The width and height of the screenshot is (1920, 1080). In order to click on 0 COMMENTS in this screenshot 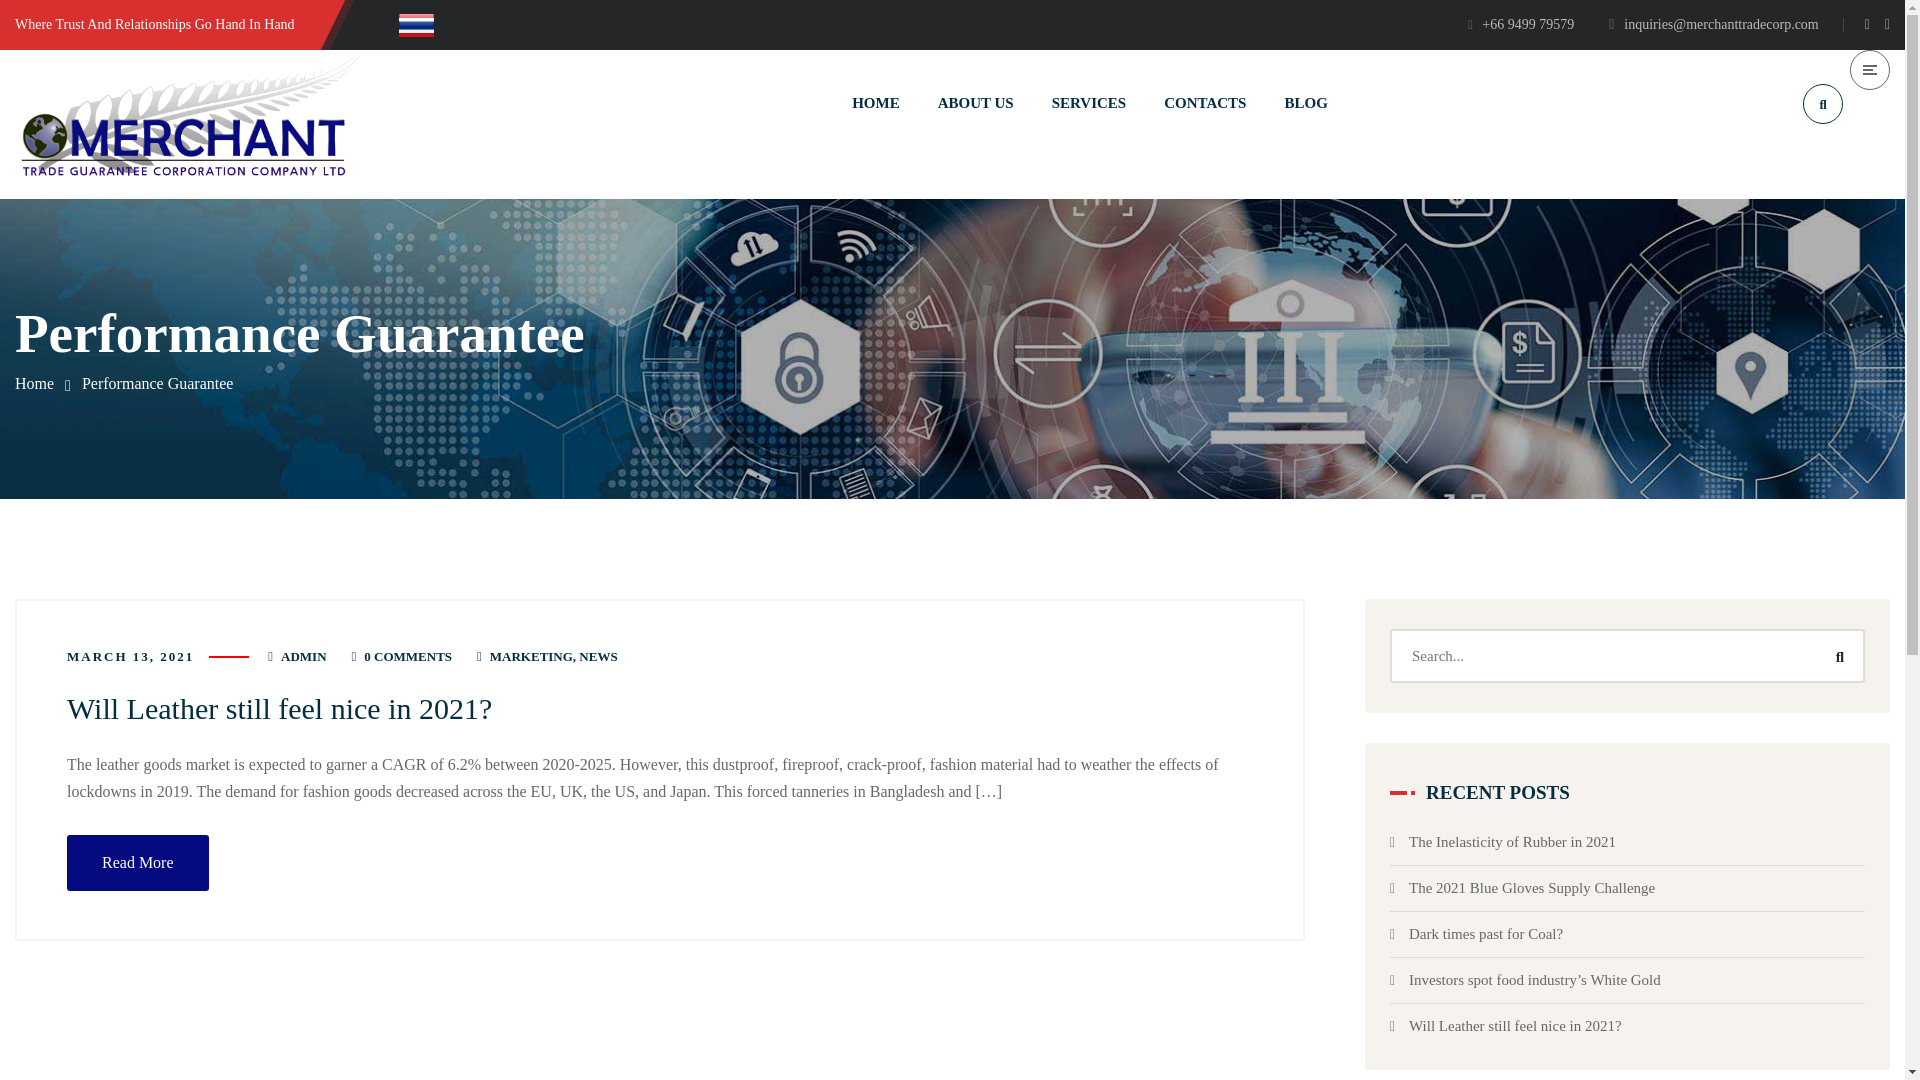, I will do `click(408, 656)`.